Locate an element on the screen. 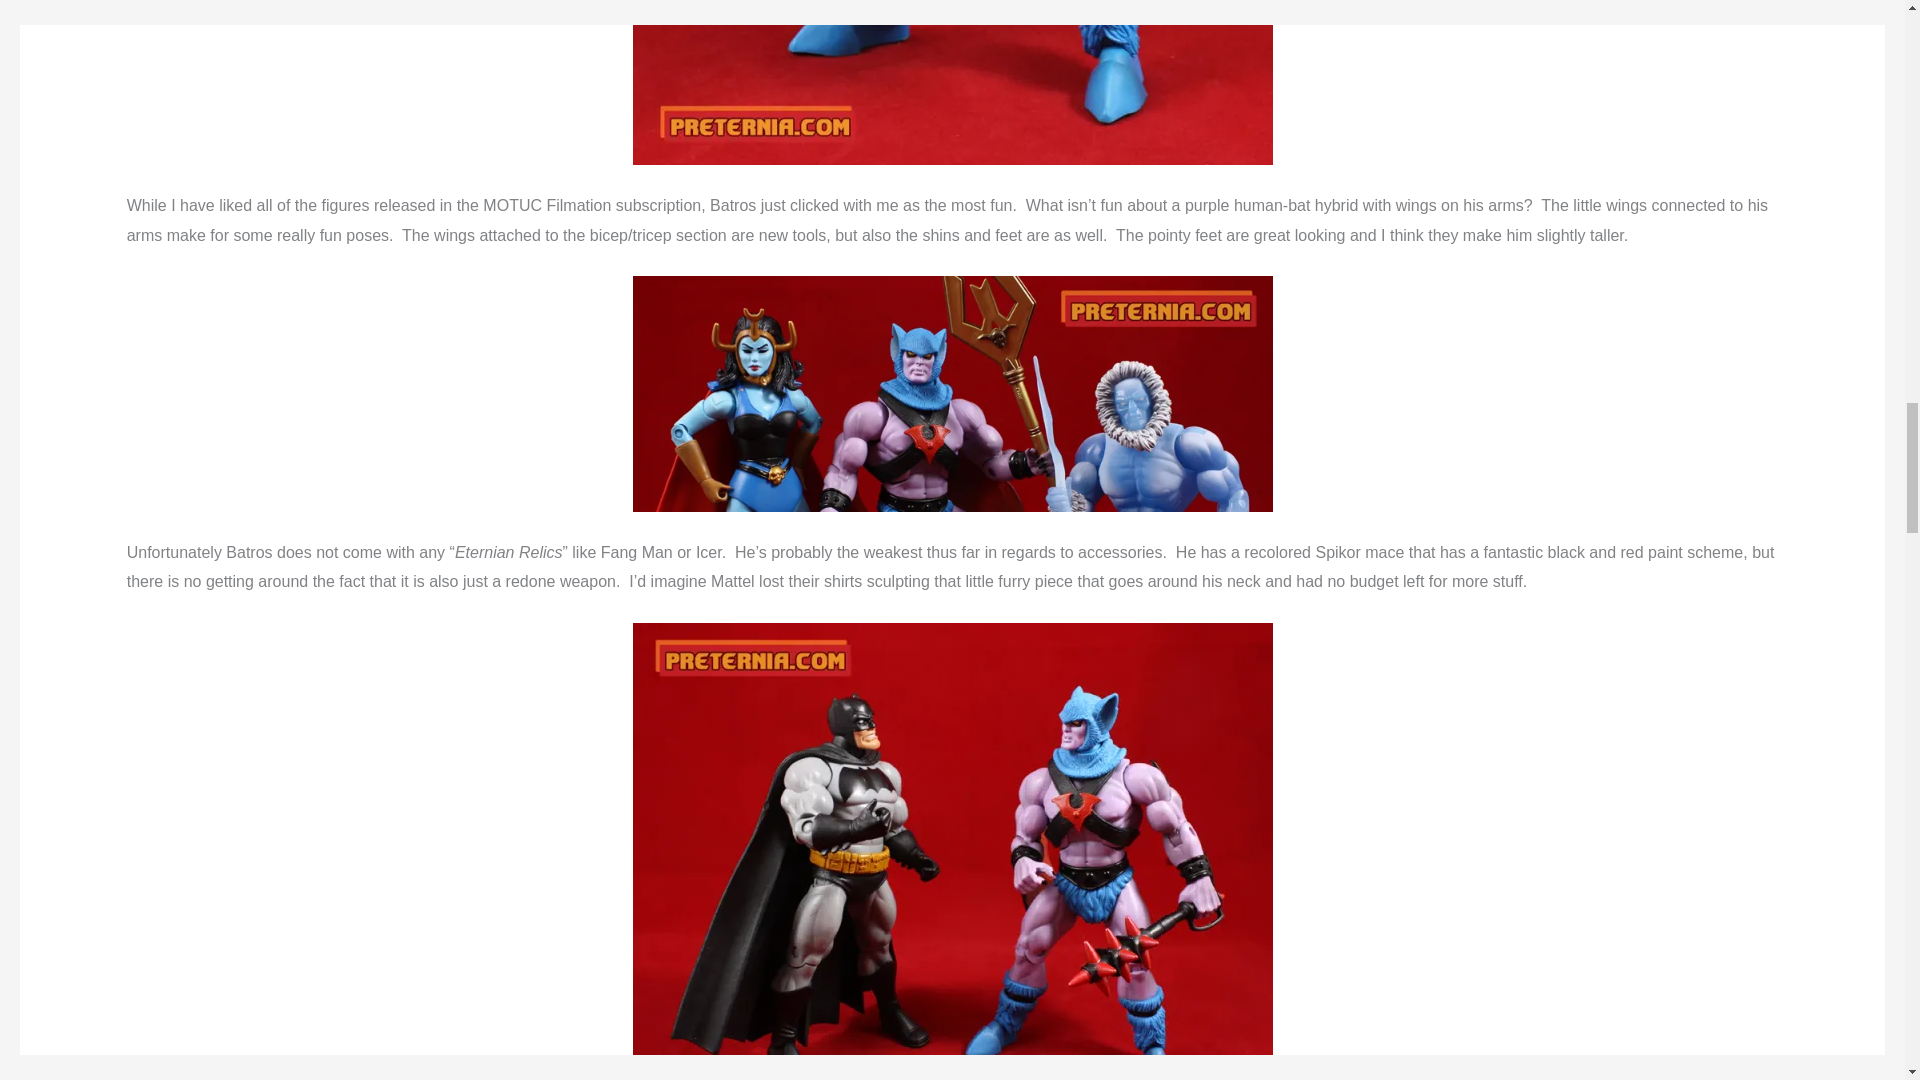 Image resolution: width=1920 pixels, height=1080 pixels. Mattel MOTUC Batros Club Filmation Review is located at coordinates (951, 82).